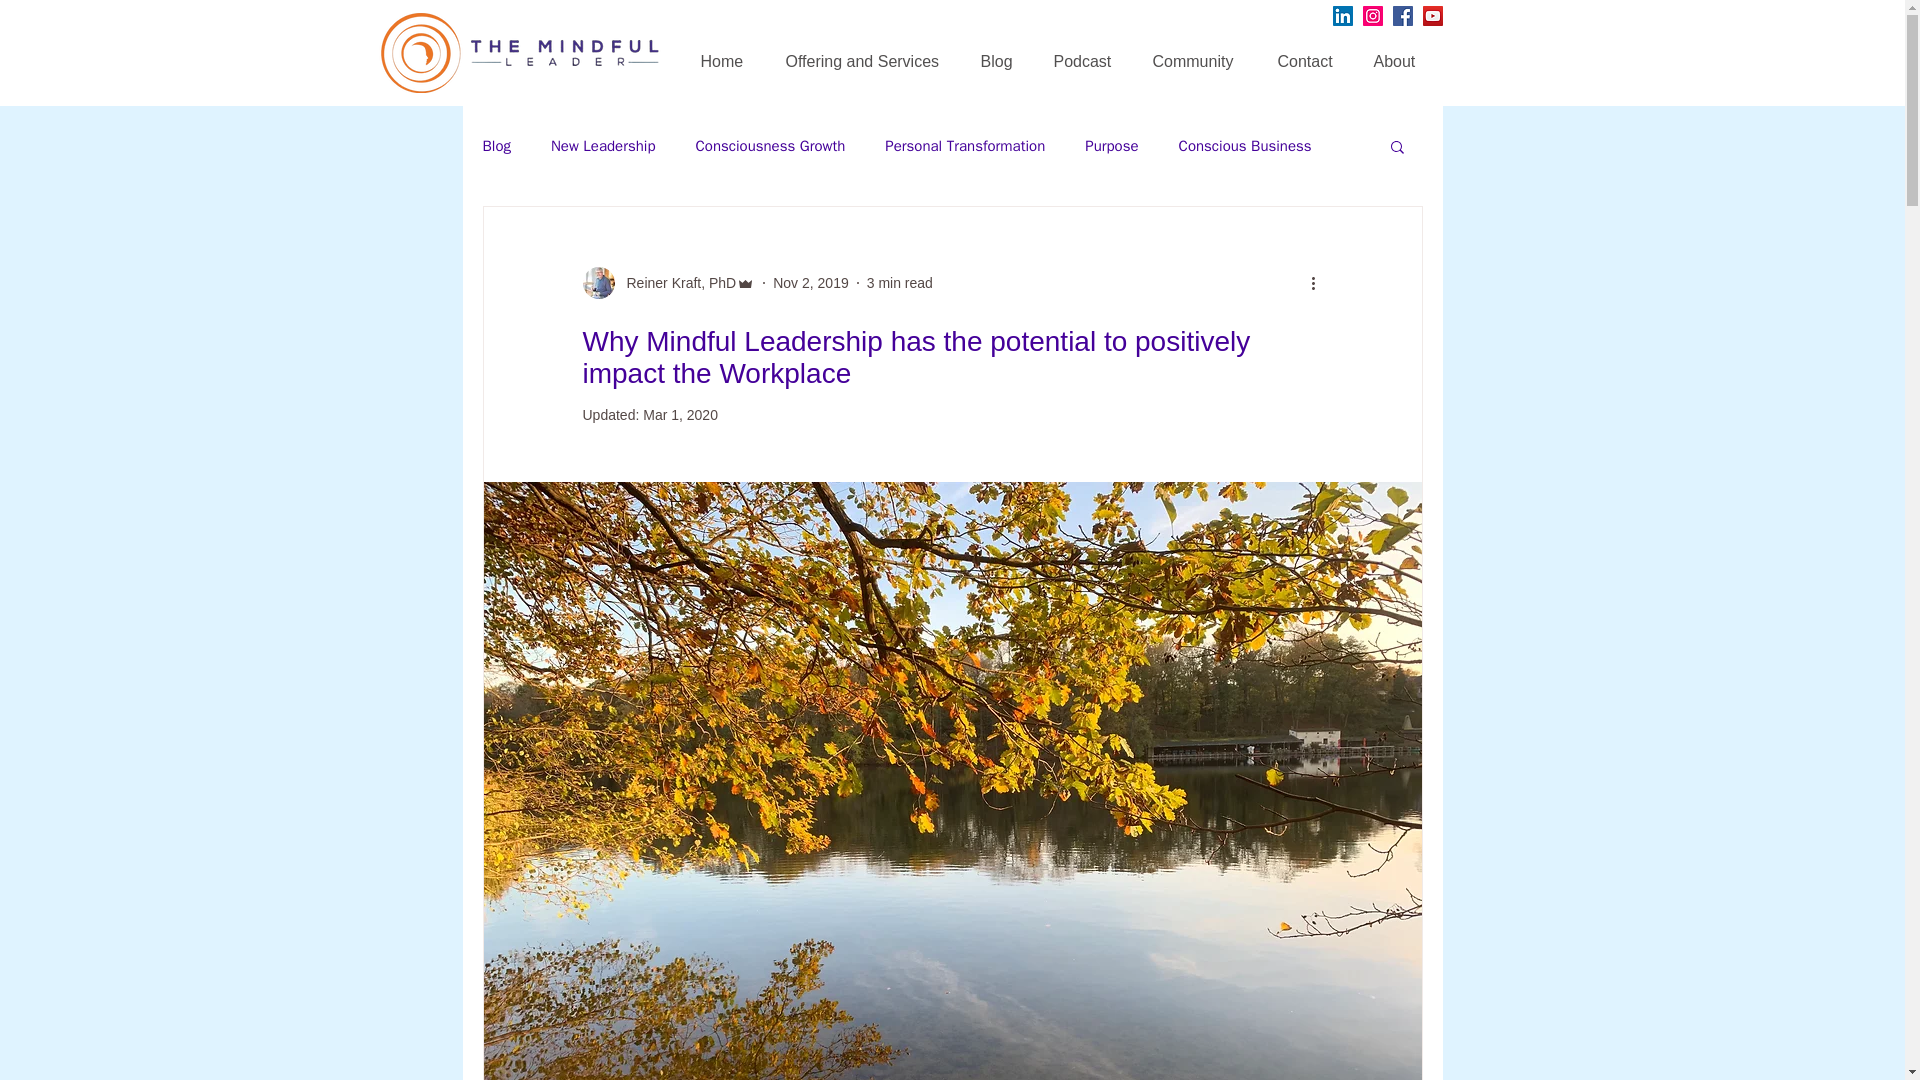 This screenshot has width=1920, height=1080. I want to click on The Mindful Leader, so click(564, 52).